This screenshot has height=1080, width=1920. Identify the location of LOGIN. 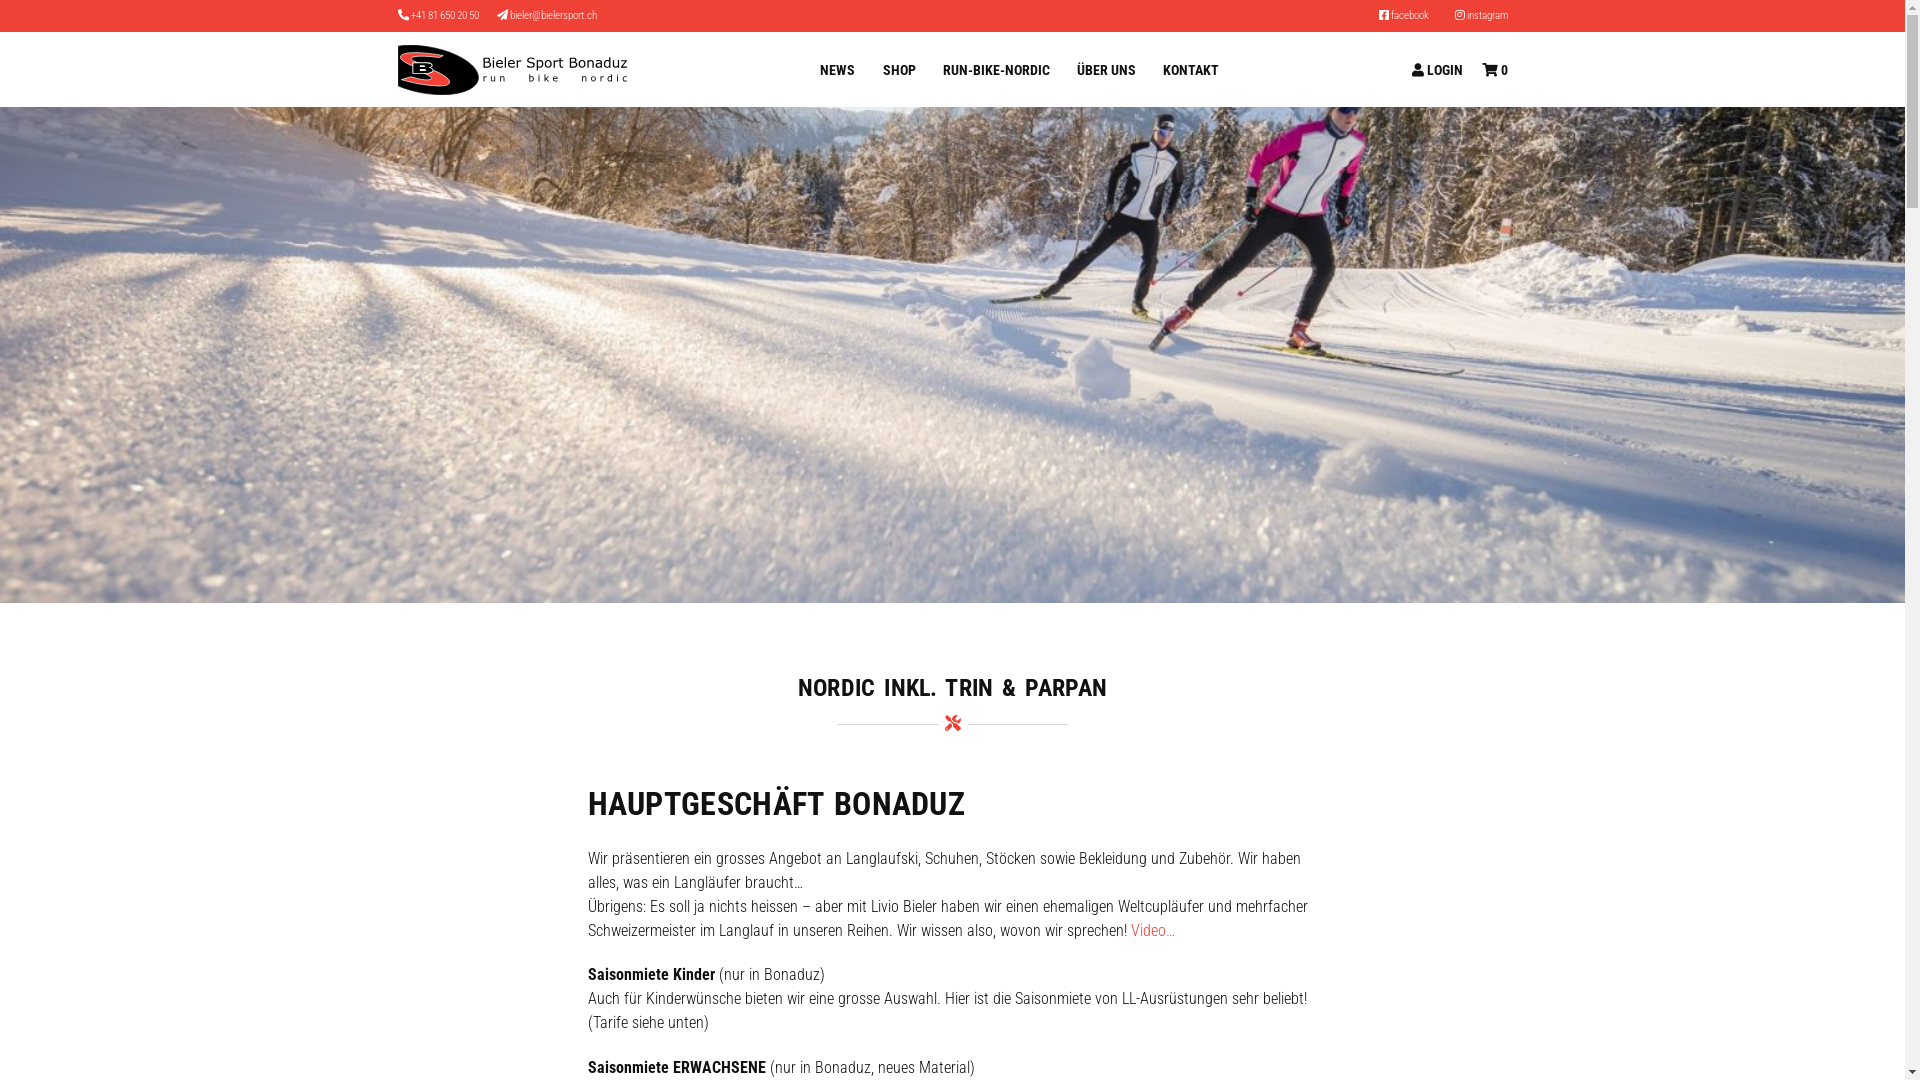
(1438, 70).